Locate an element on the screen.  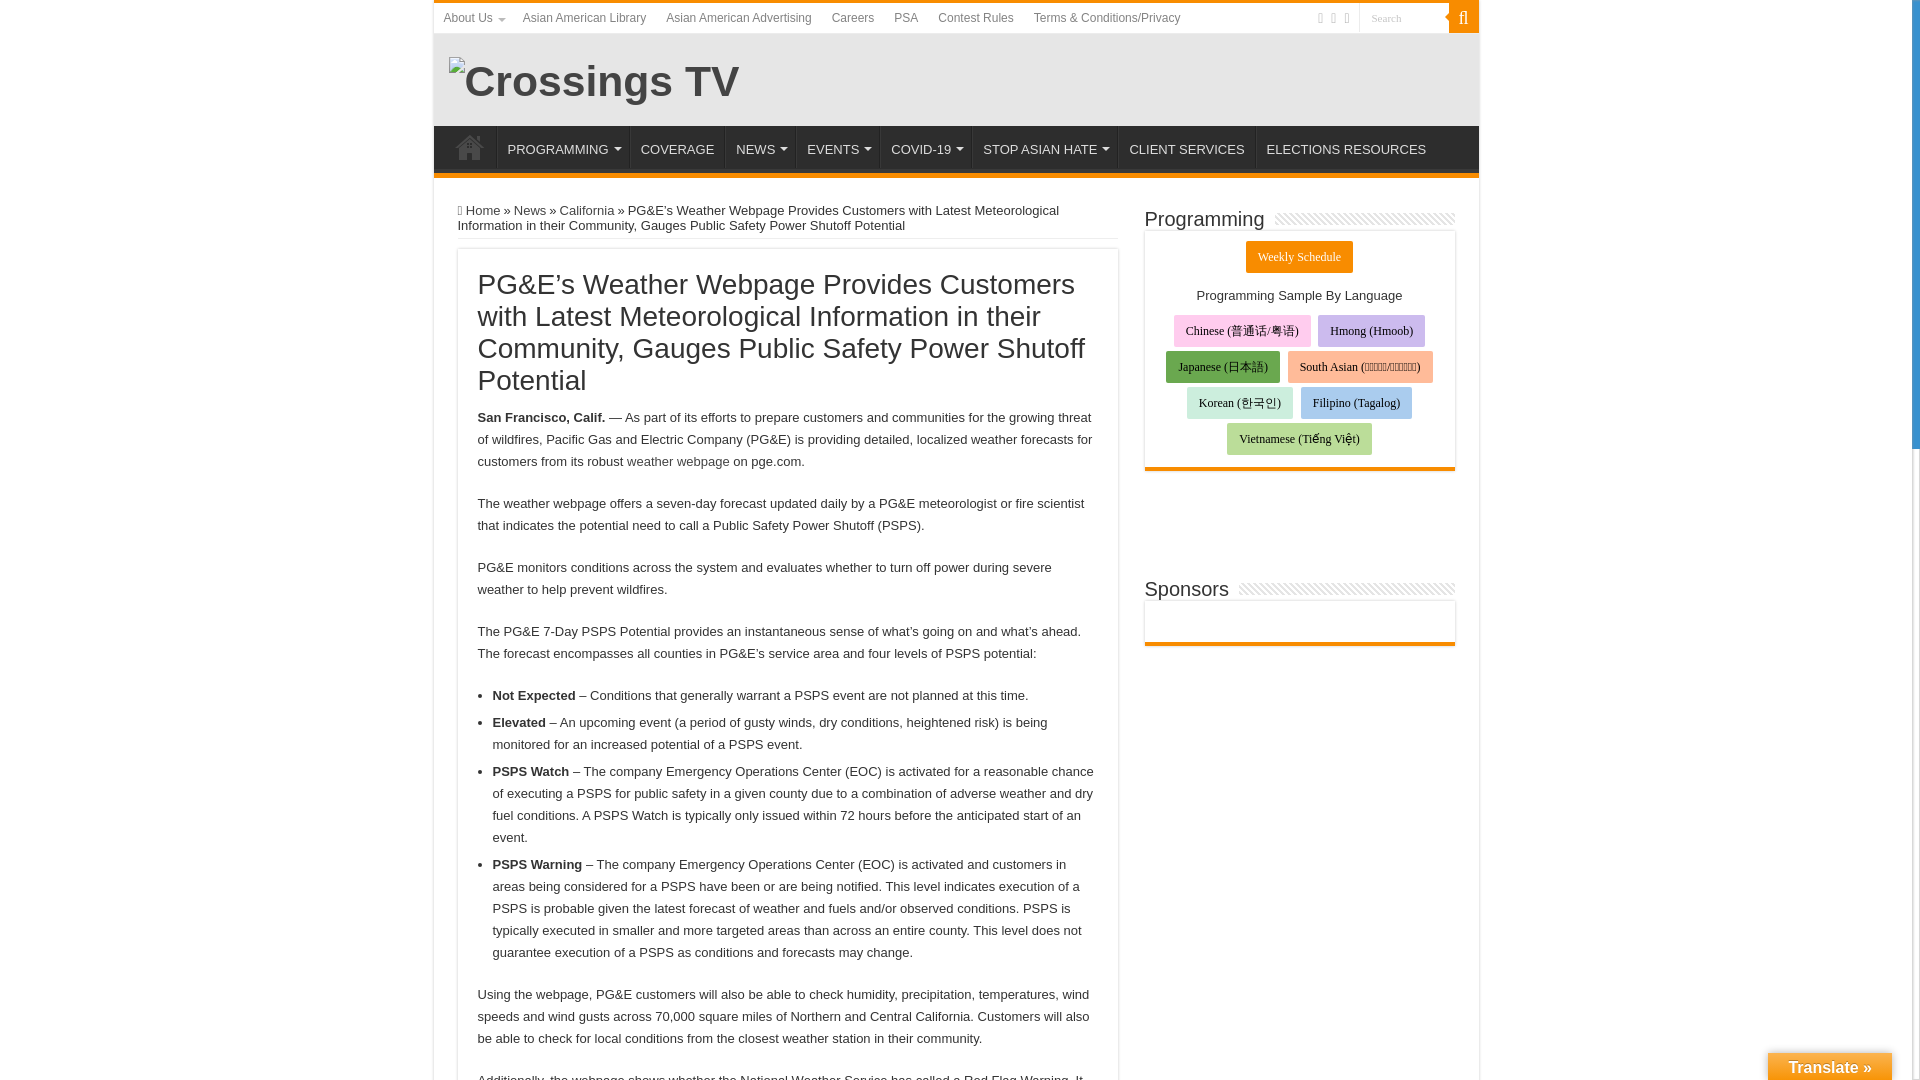
NEWS is located at coordinates (760, 147).